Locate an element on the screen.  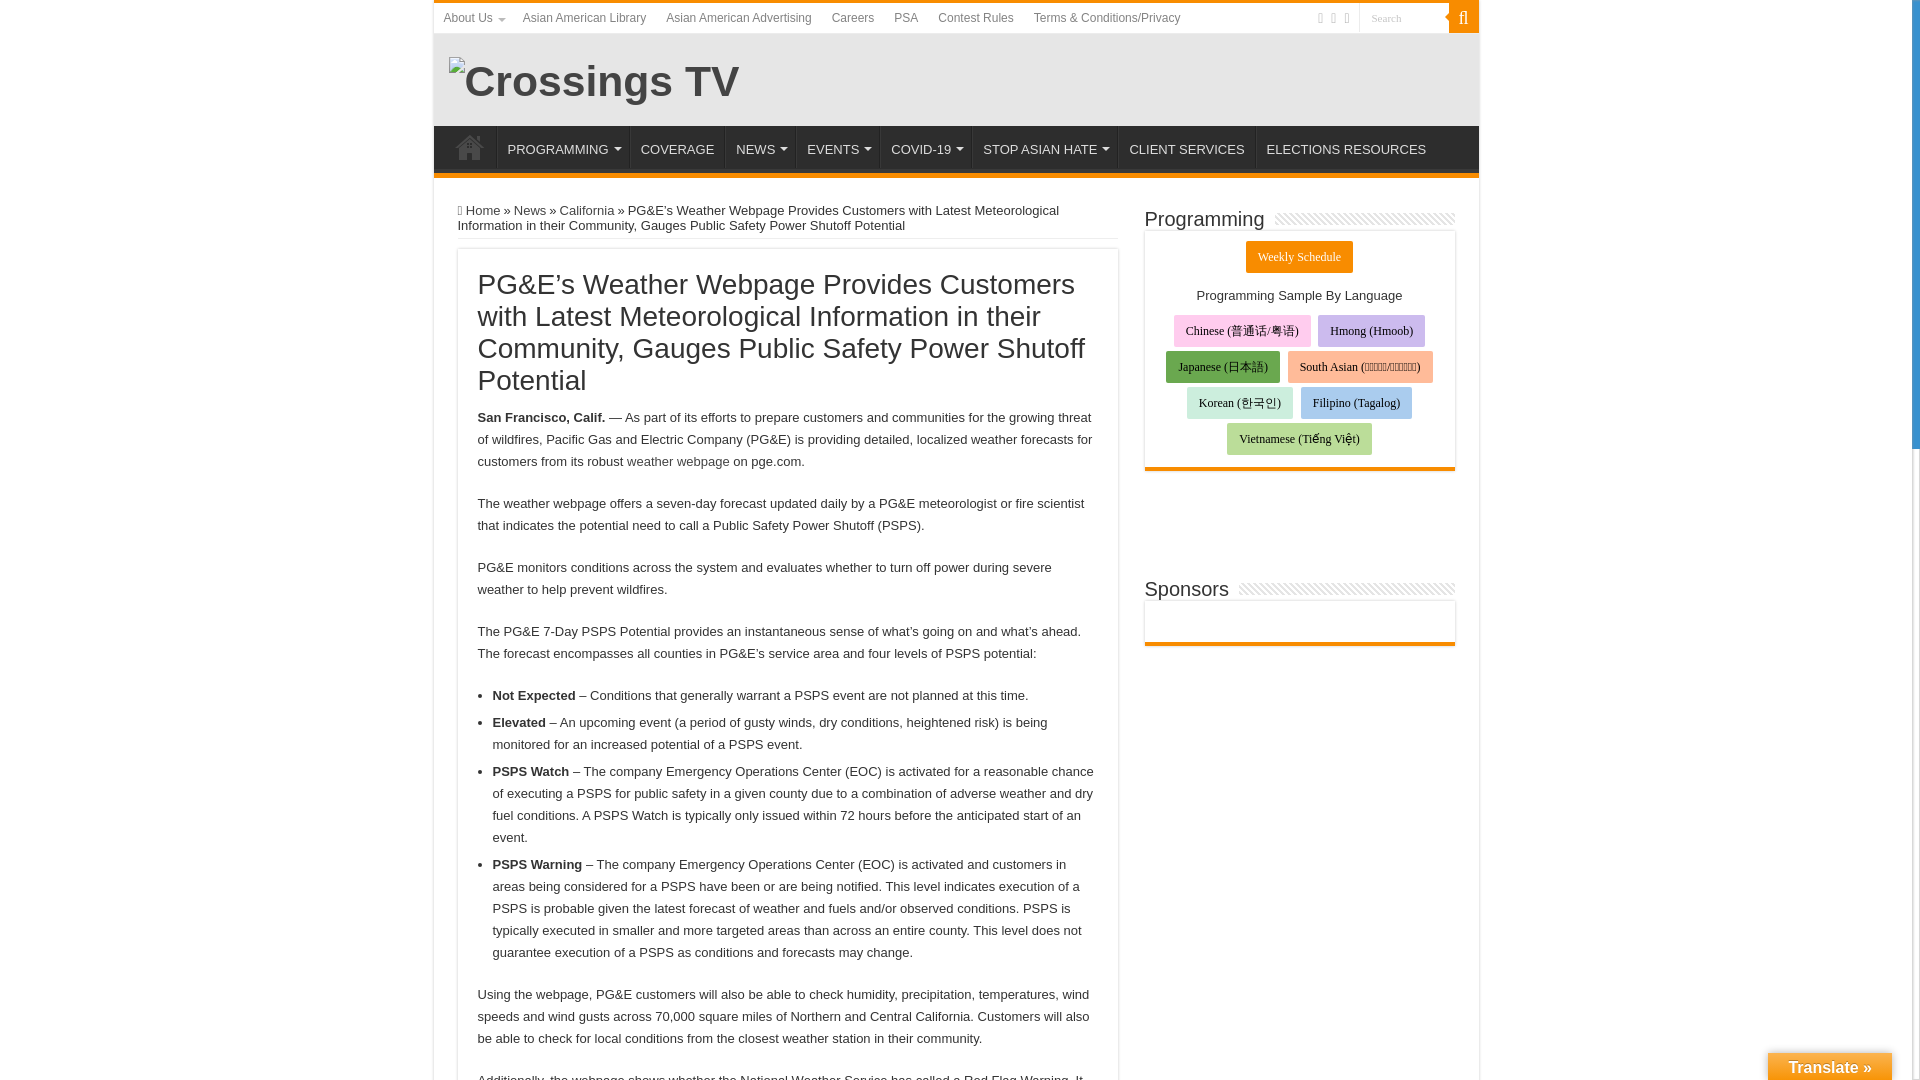
NEWS is located at coordinates (760, 147).